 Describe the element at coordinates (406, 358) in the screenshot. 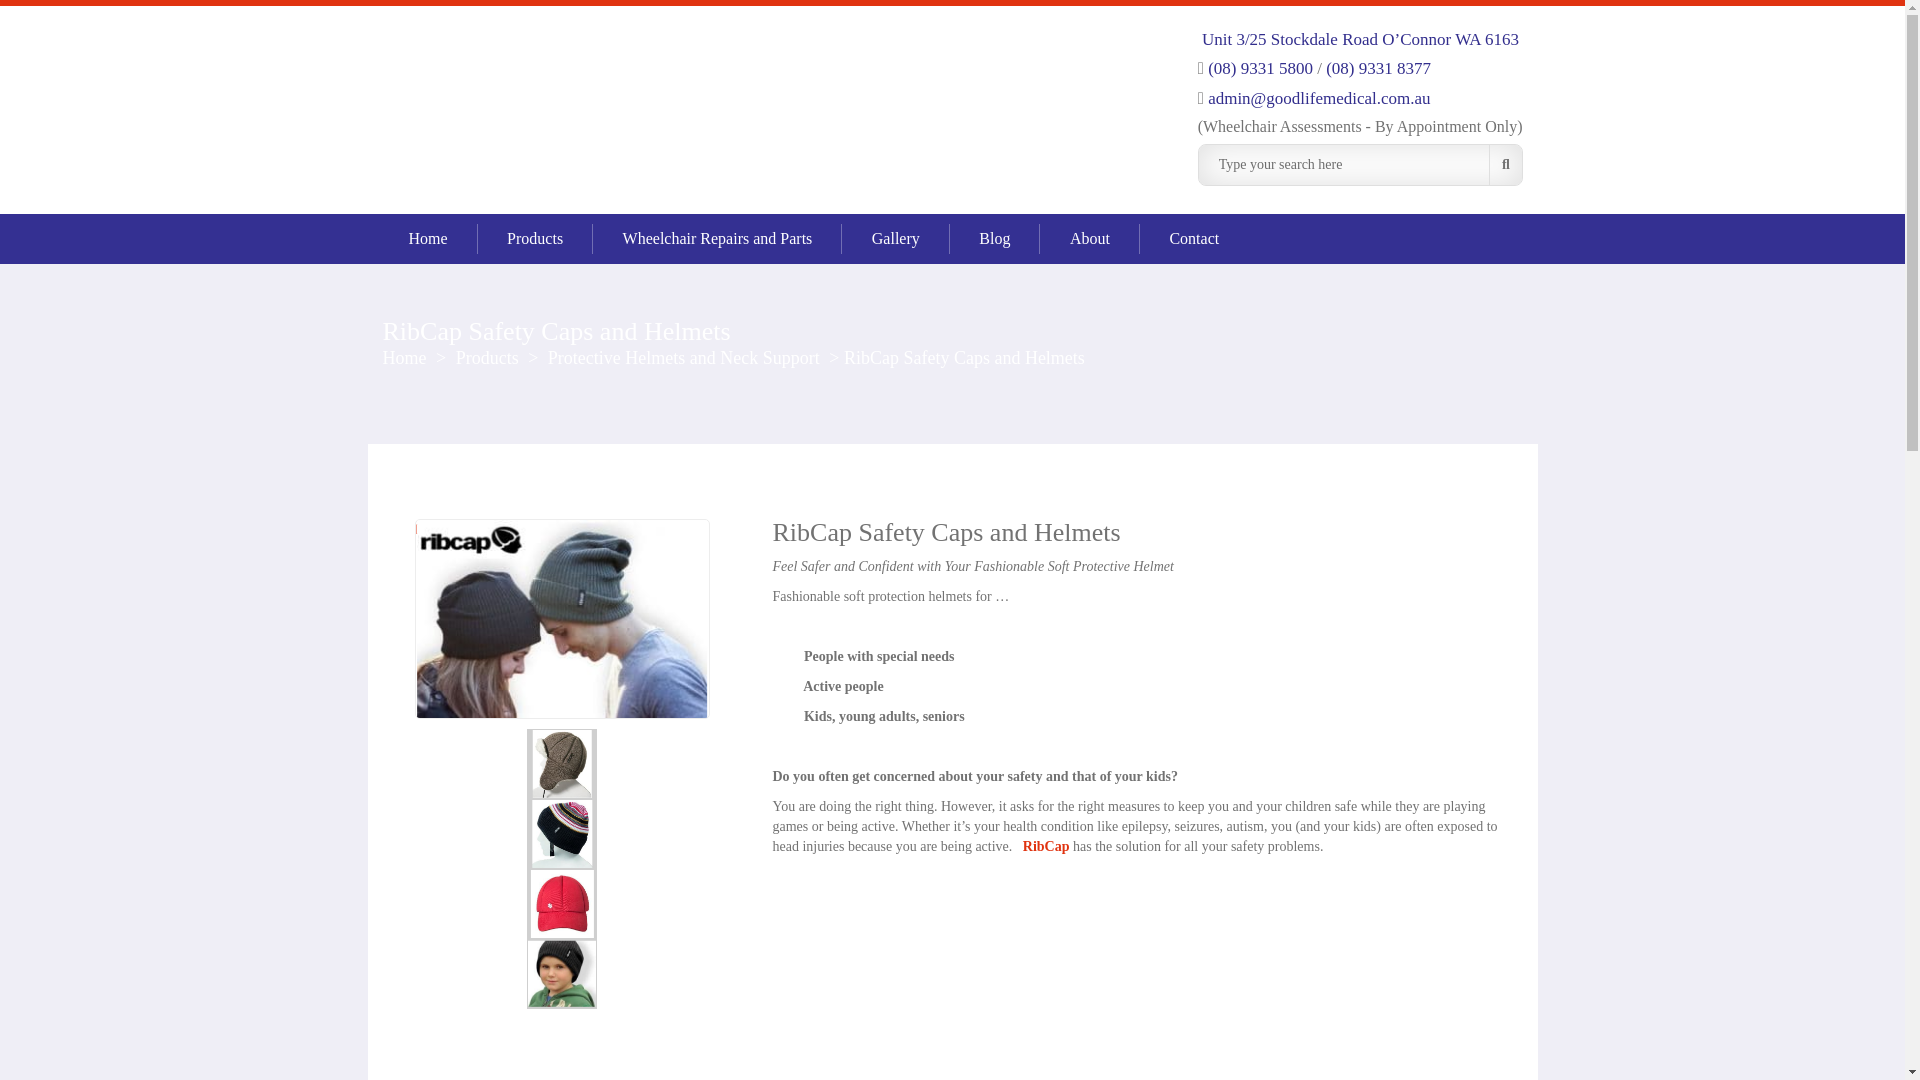

I see `Home` at that location.